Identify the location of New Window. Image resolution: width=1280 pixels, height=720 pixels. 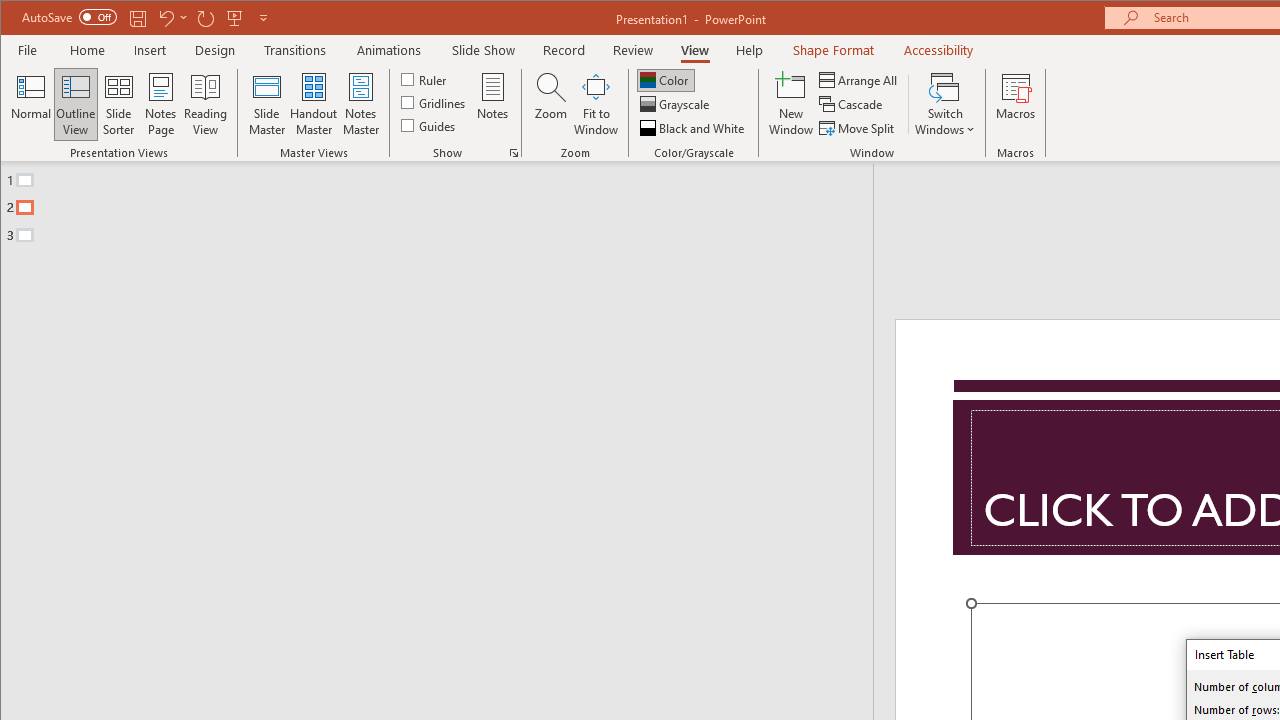
(791, 104).